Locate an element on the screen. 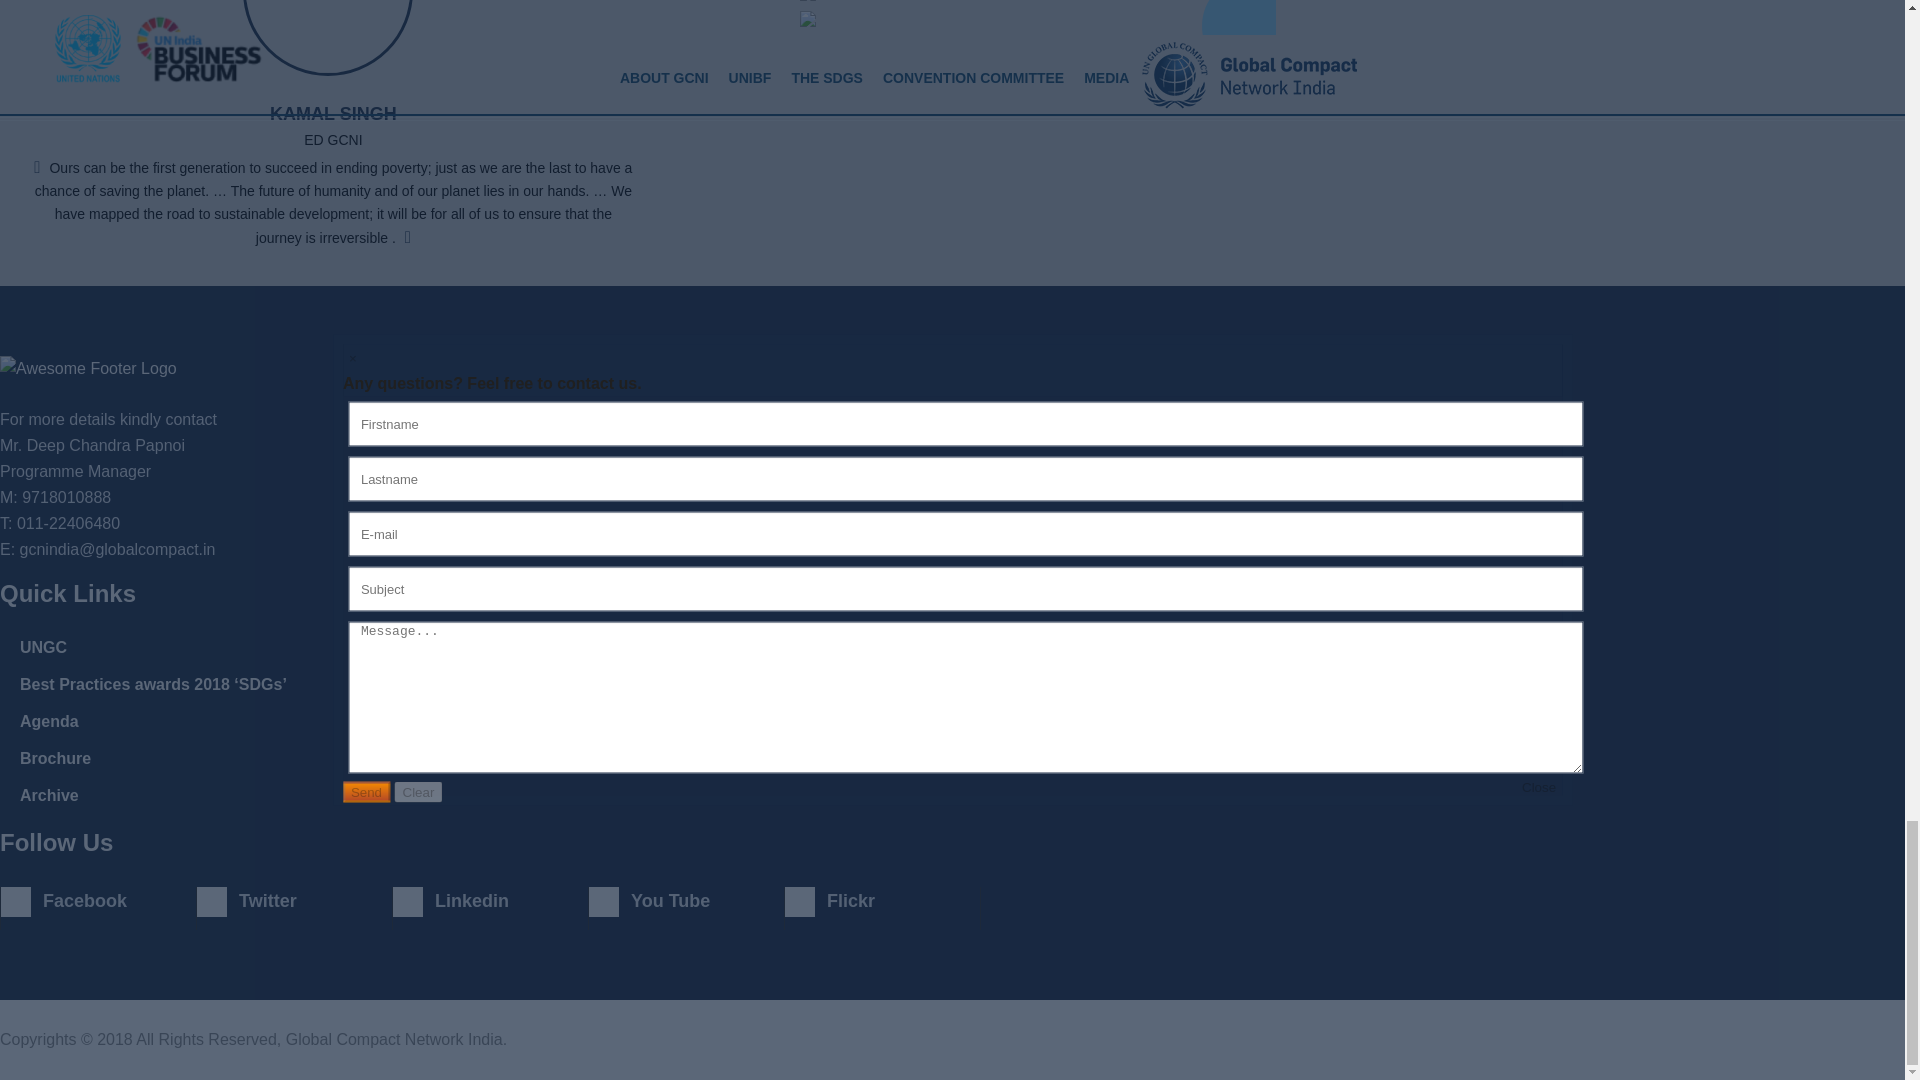 This screenshot has height=1080, width=1920. You Tube is located at coordinates (686, 901).